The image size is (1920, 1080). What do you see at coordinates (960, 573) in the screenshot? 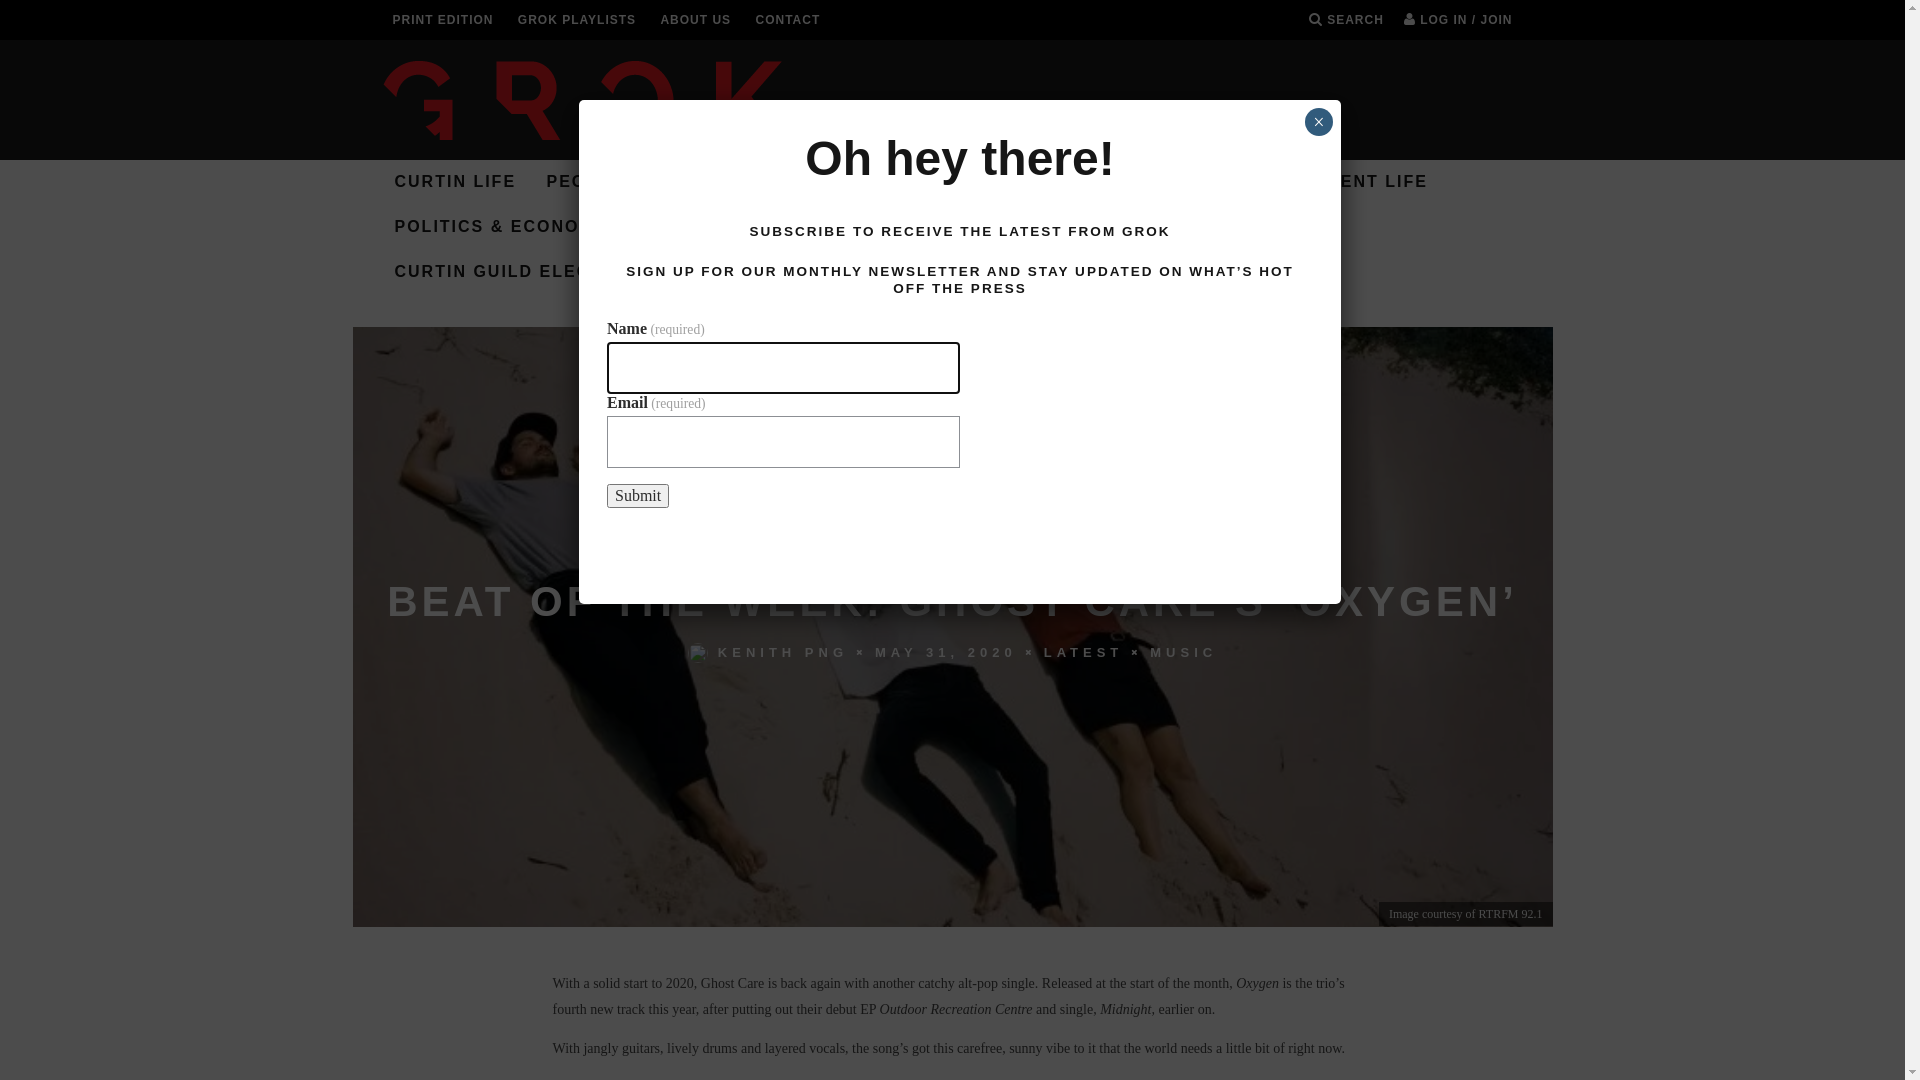
I see `Log In` at bounding box center [960, 573].